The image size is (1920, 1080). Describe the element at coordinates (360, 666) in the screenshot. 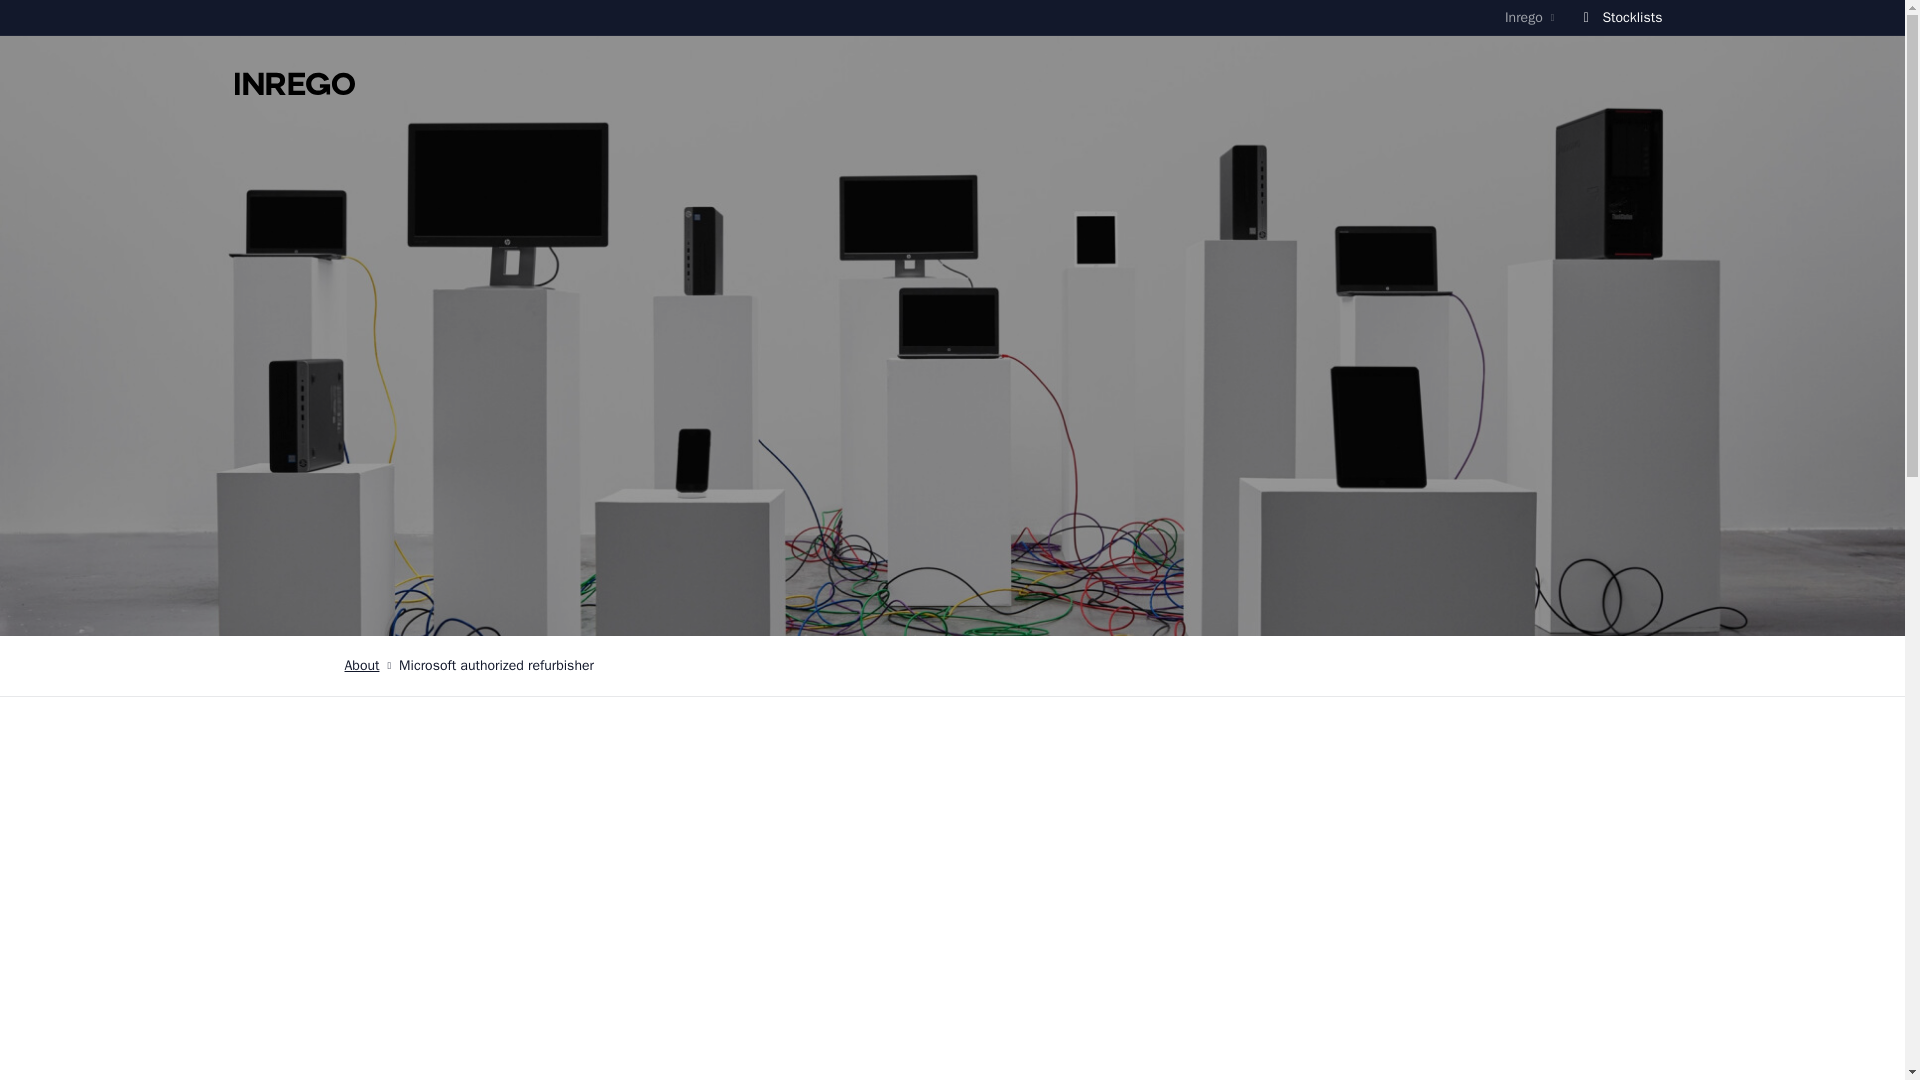

I see `About` at that location.